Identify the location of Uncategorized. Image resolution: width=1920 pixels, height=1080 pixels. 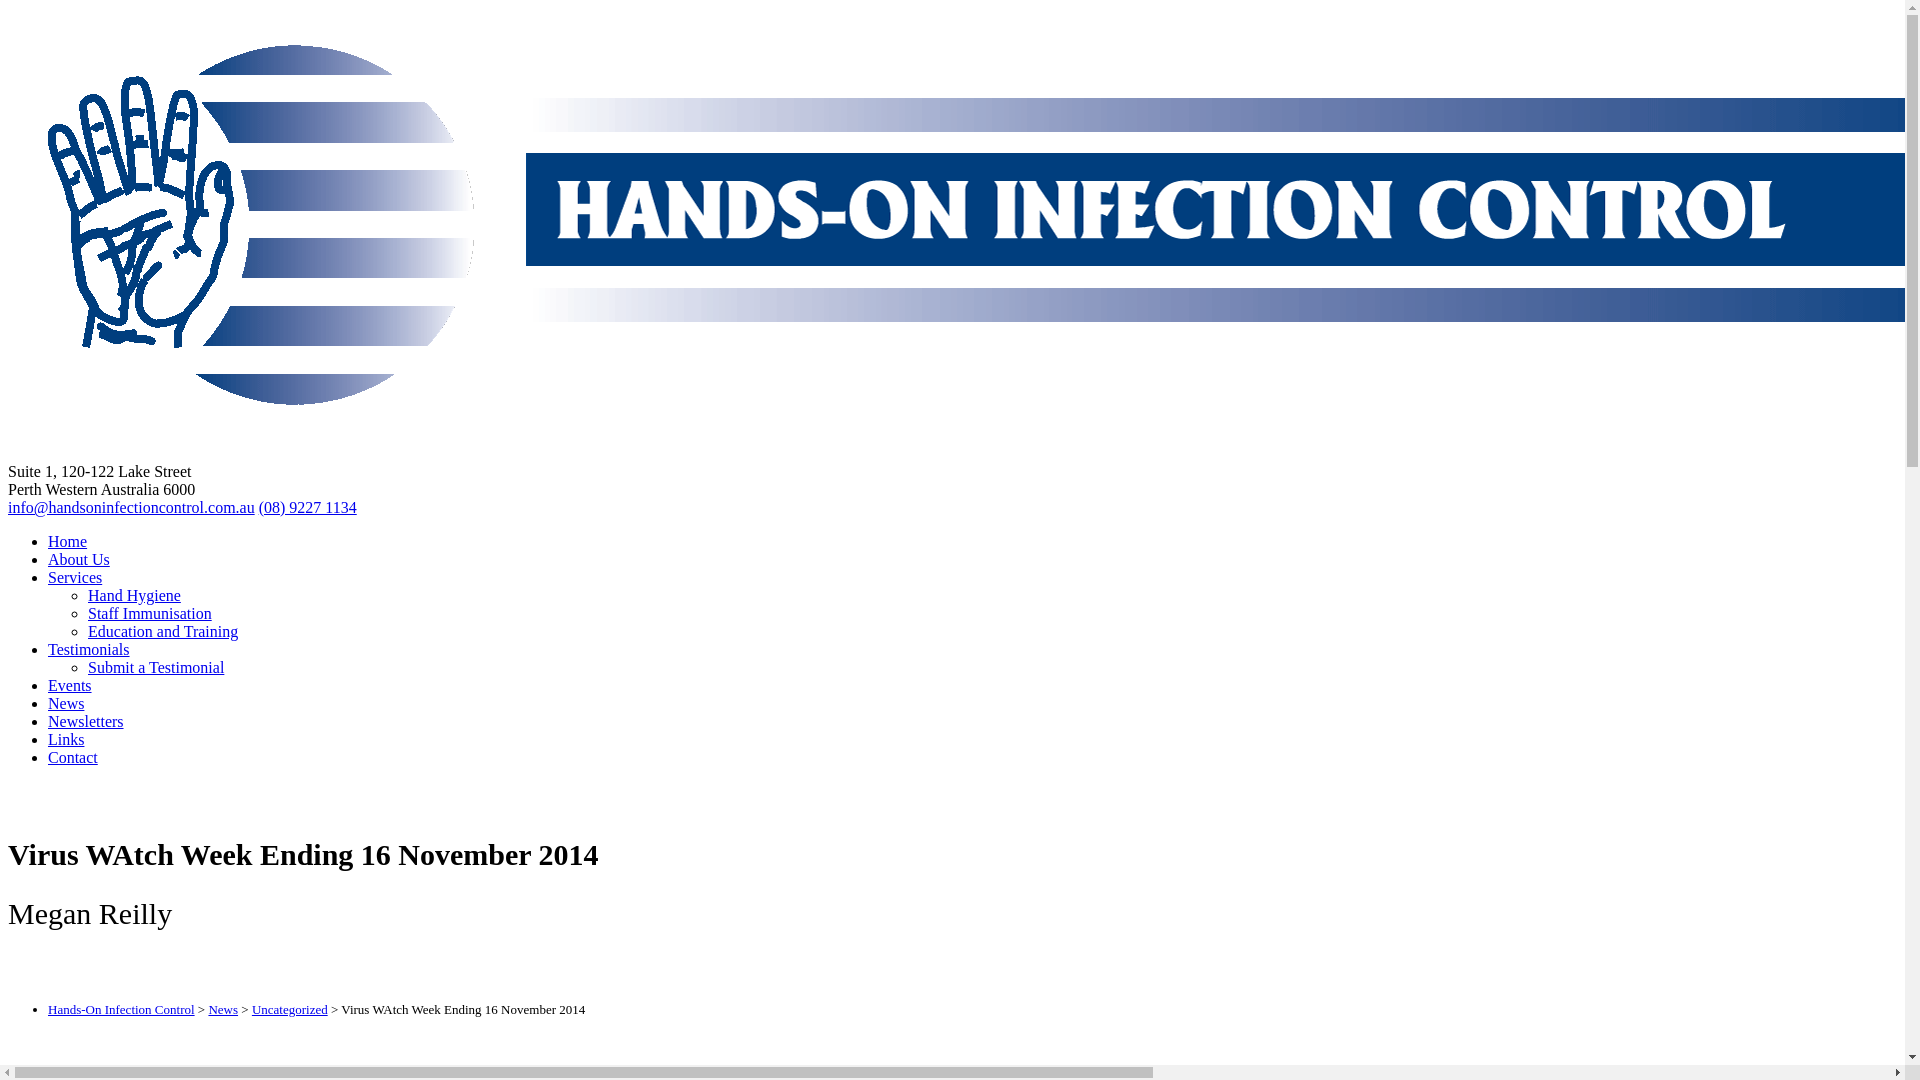
(290, 1010).